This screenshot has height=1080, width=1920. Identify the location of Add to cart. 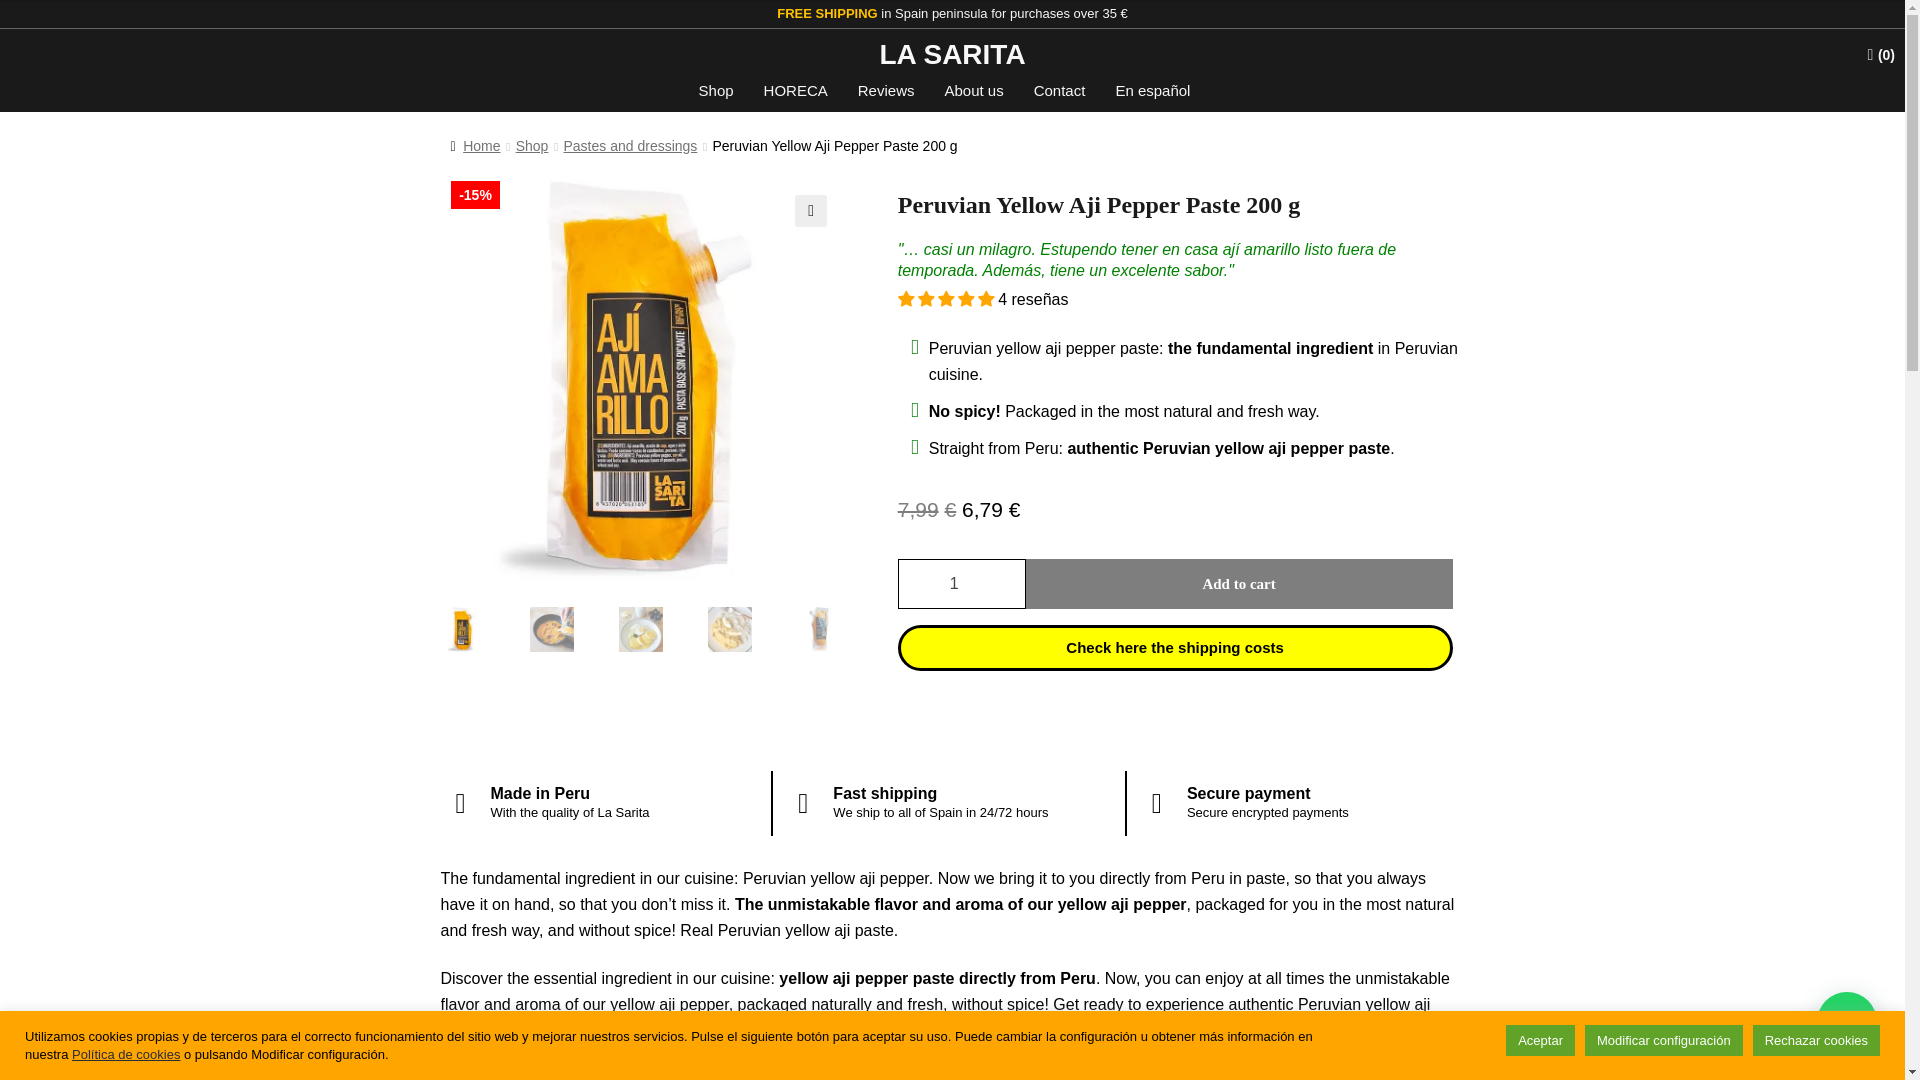
(1239, 584).